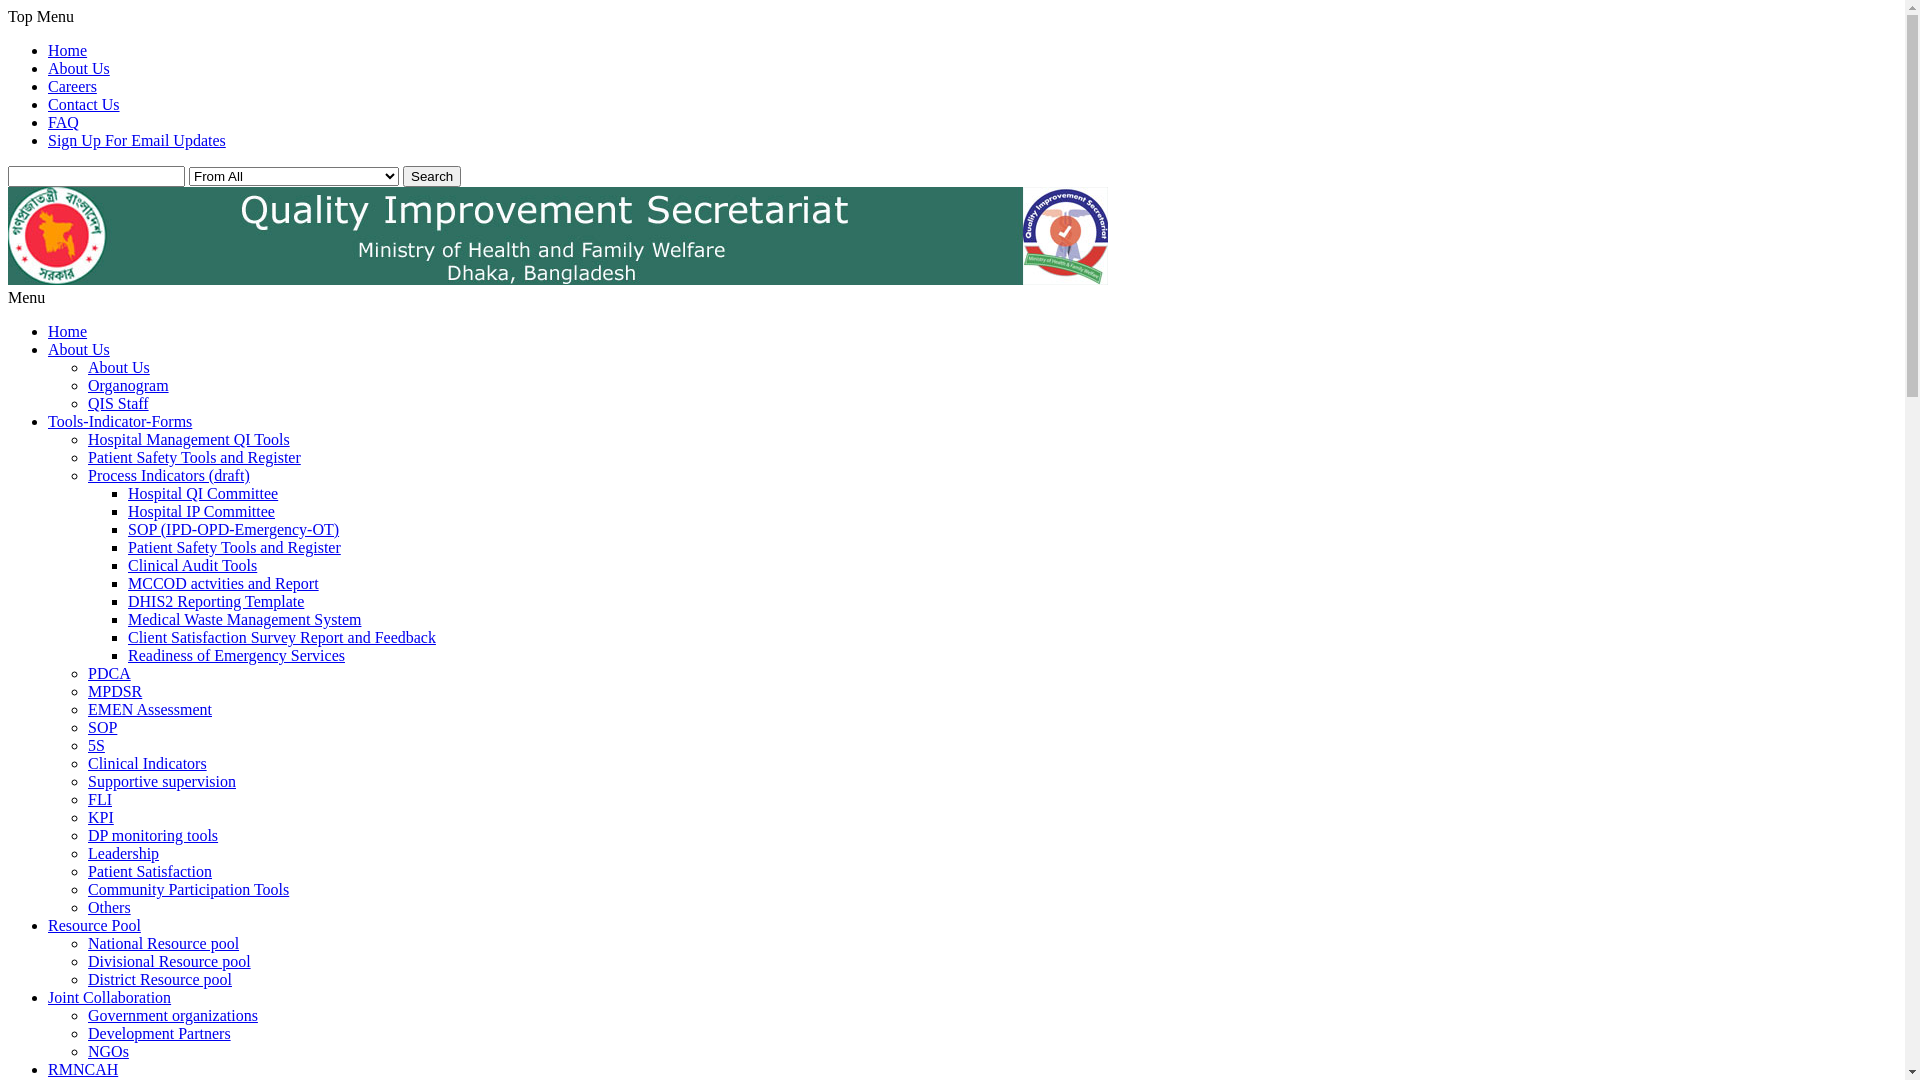 This screenshot has width=1920, height=1080. Describe the element at coordinates (162, 782) in the screenshot. I see `Supportive supervision` at that location.